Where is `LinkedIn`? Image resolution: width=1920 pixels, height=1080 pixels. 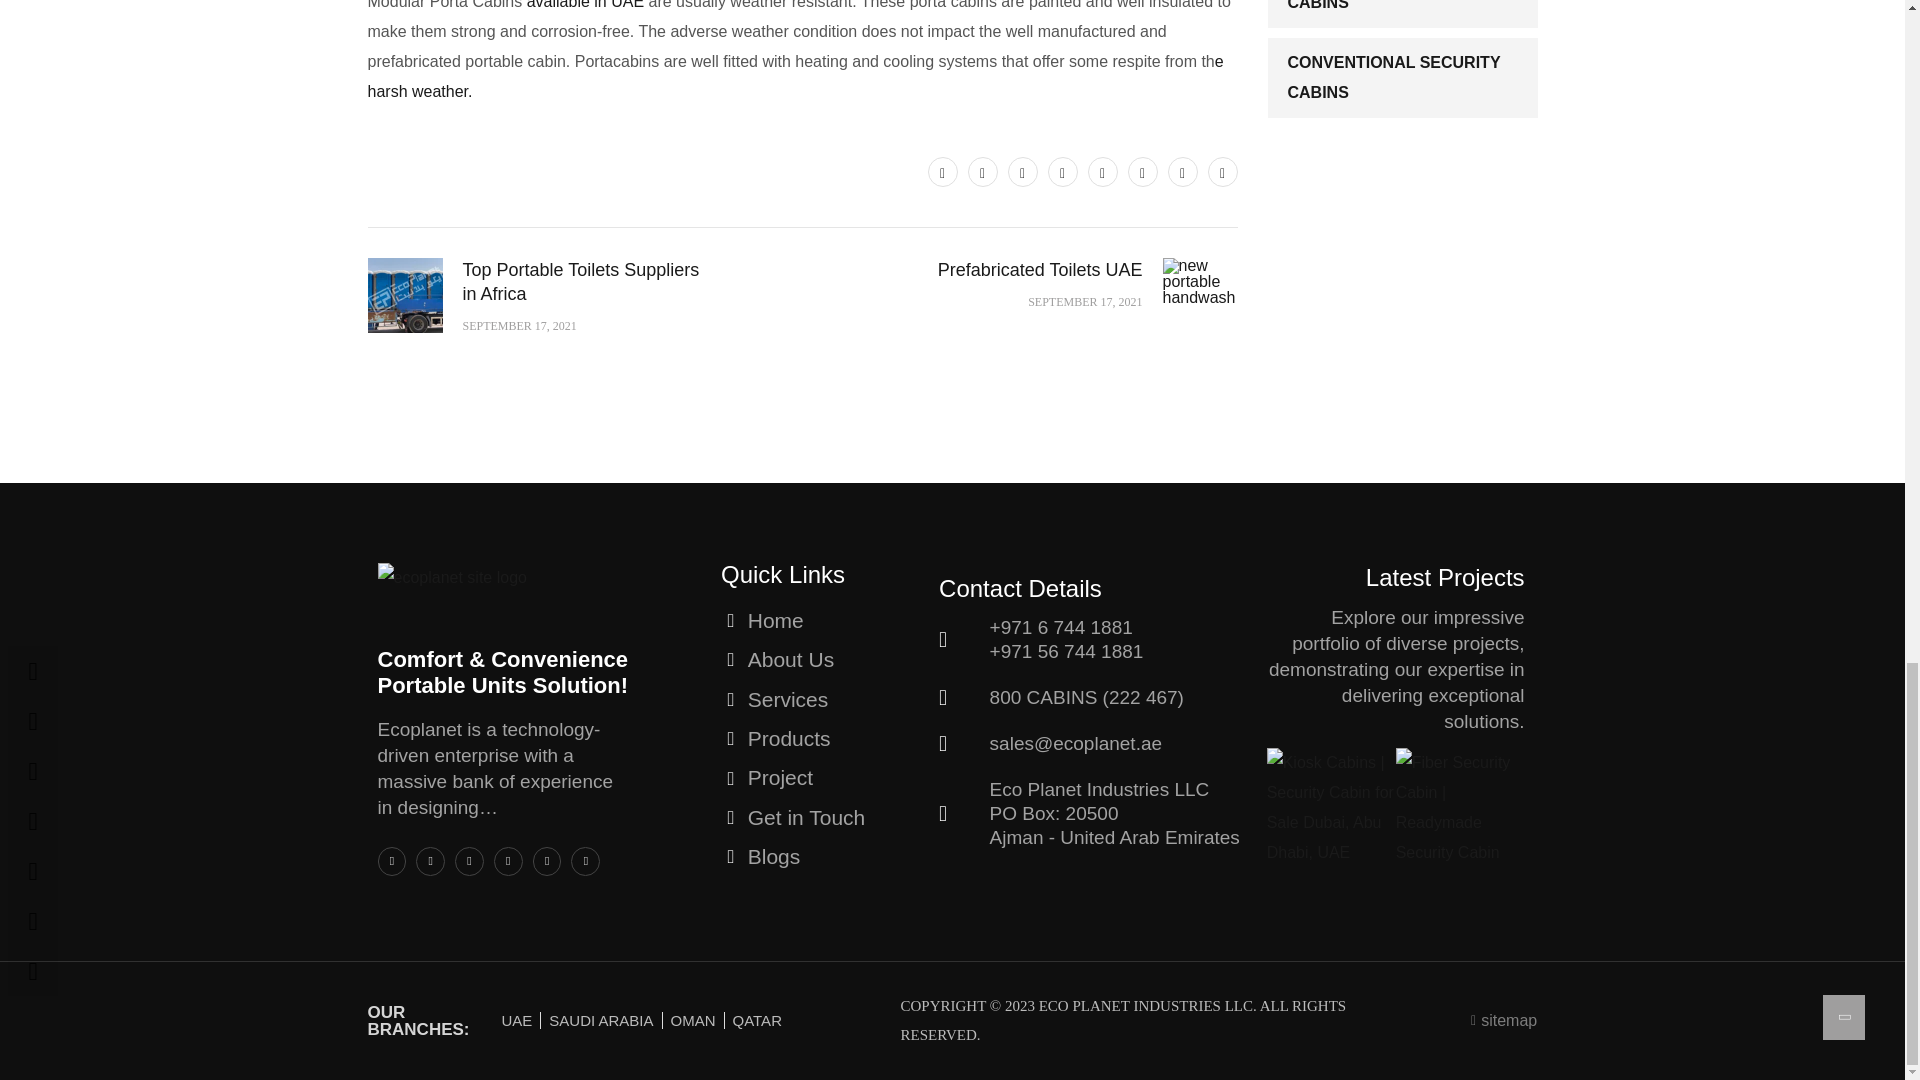 LinkedIn is located at coordinates (1062, 171).